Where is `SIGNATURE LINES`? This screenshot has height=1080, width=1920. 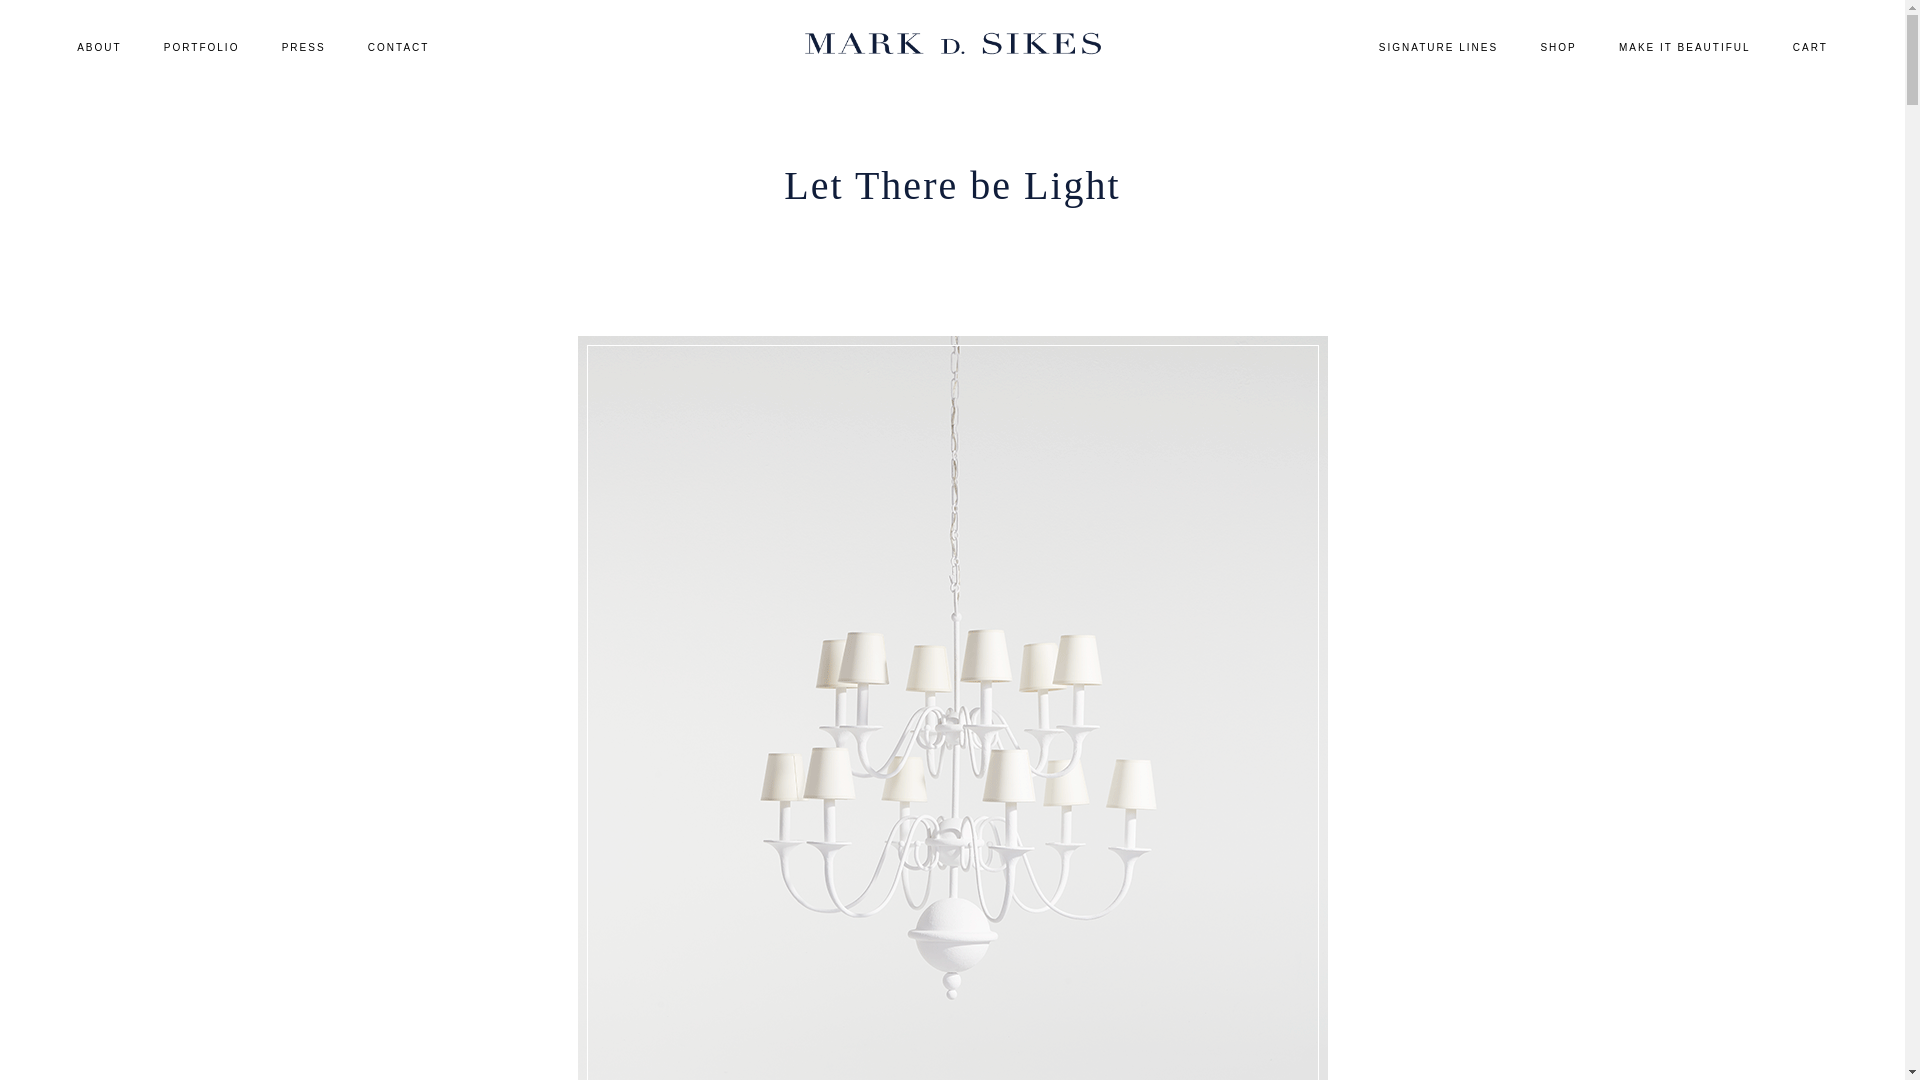
SIGNATURE LINES is located at coordinates (1438, 48).